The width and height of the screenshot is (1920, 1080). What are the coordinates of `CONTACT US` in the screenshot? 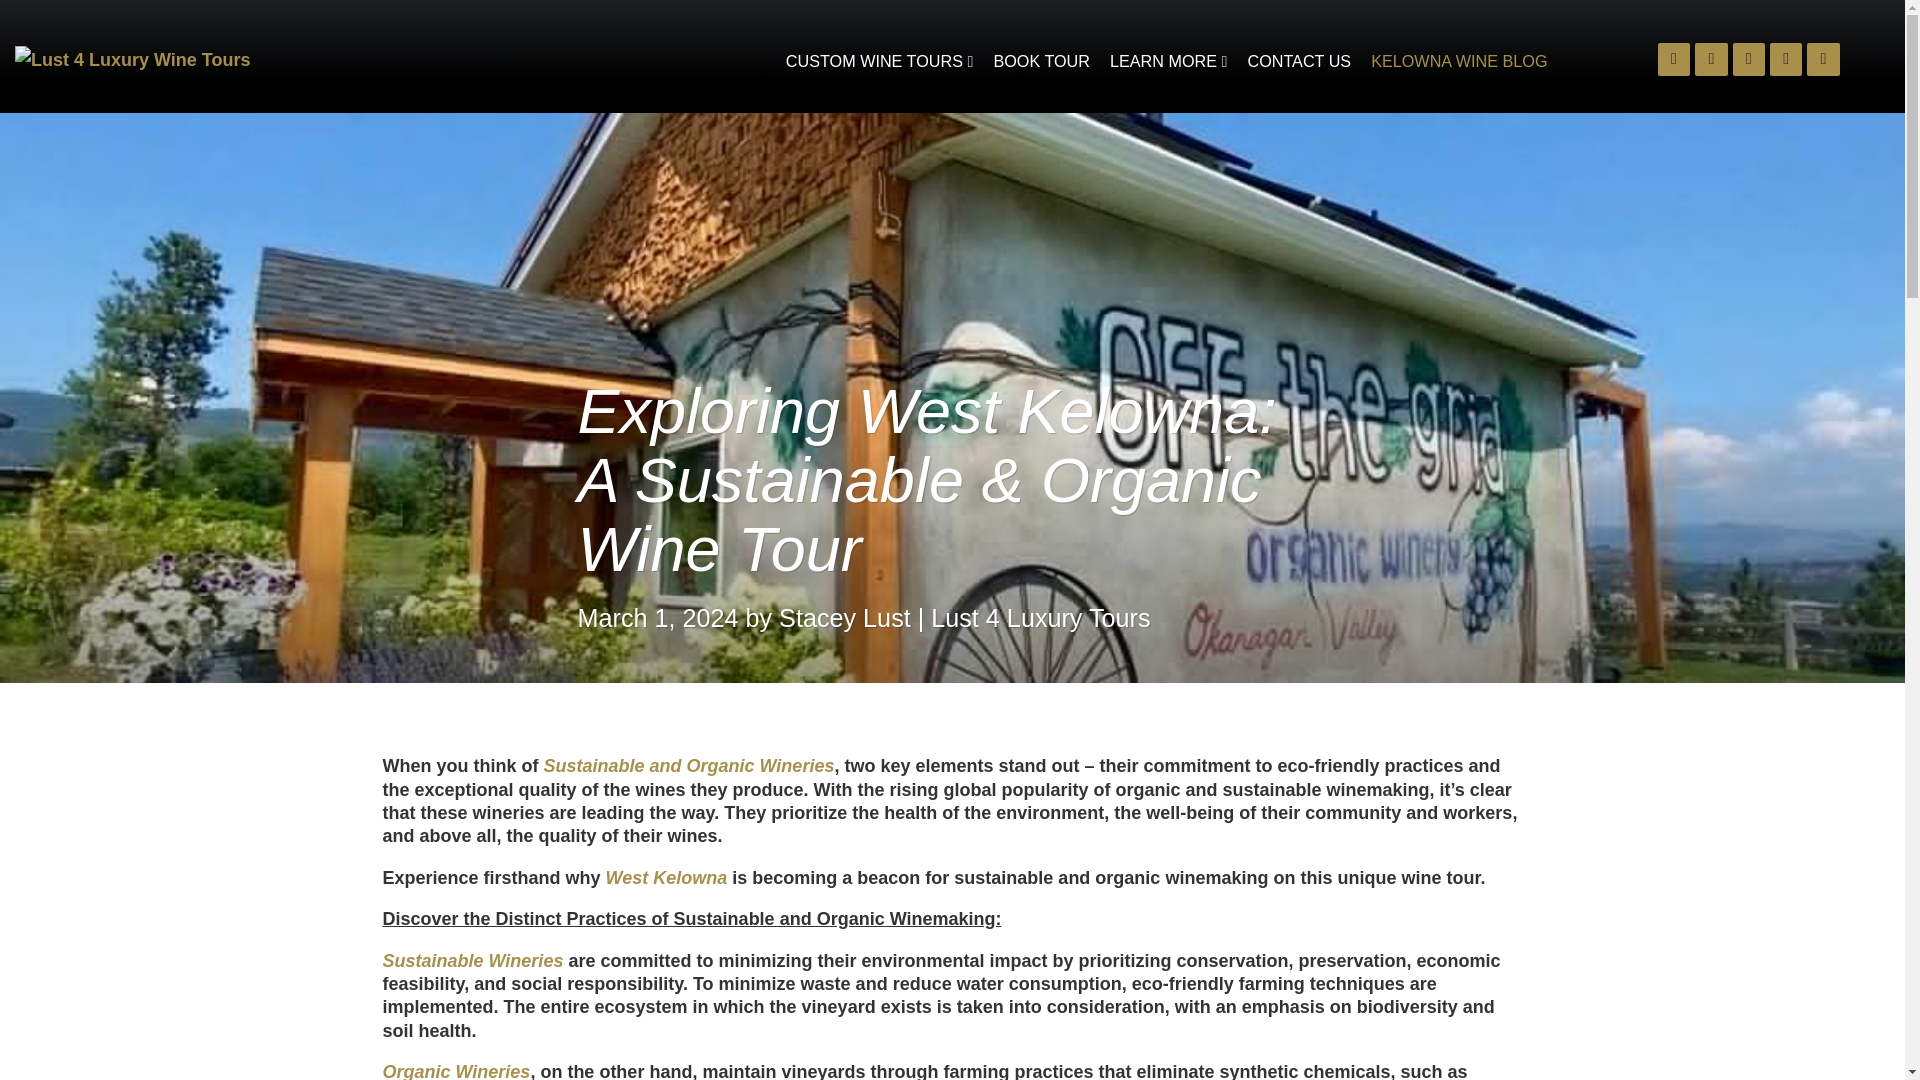 It's located at (1298, 60).